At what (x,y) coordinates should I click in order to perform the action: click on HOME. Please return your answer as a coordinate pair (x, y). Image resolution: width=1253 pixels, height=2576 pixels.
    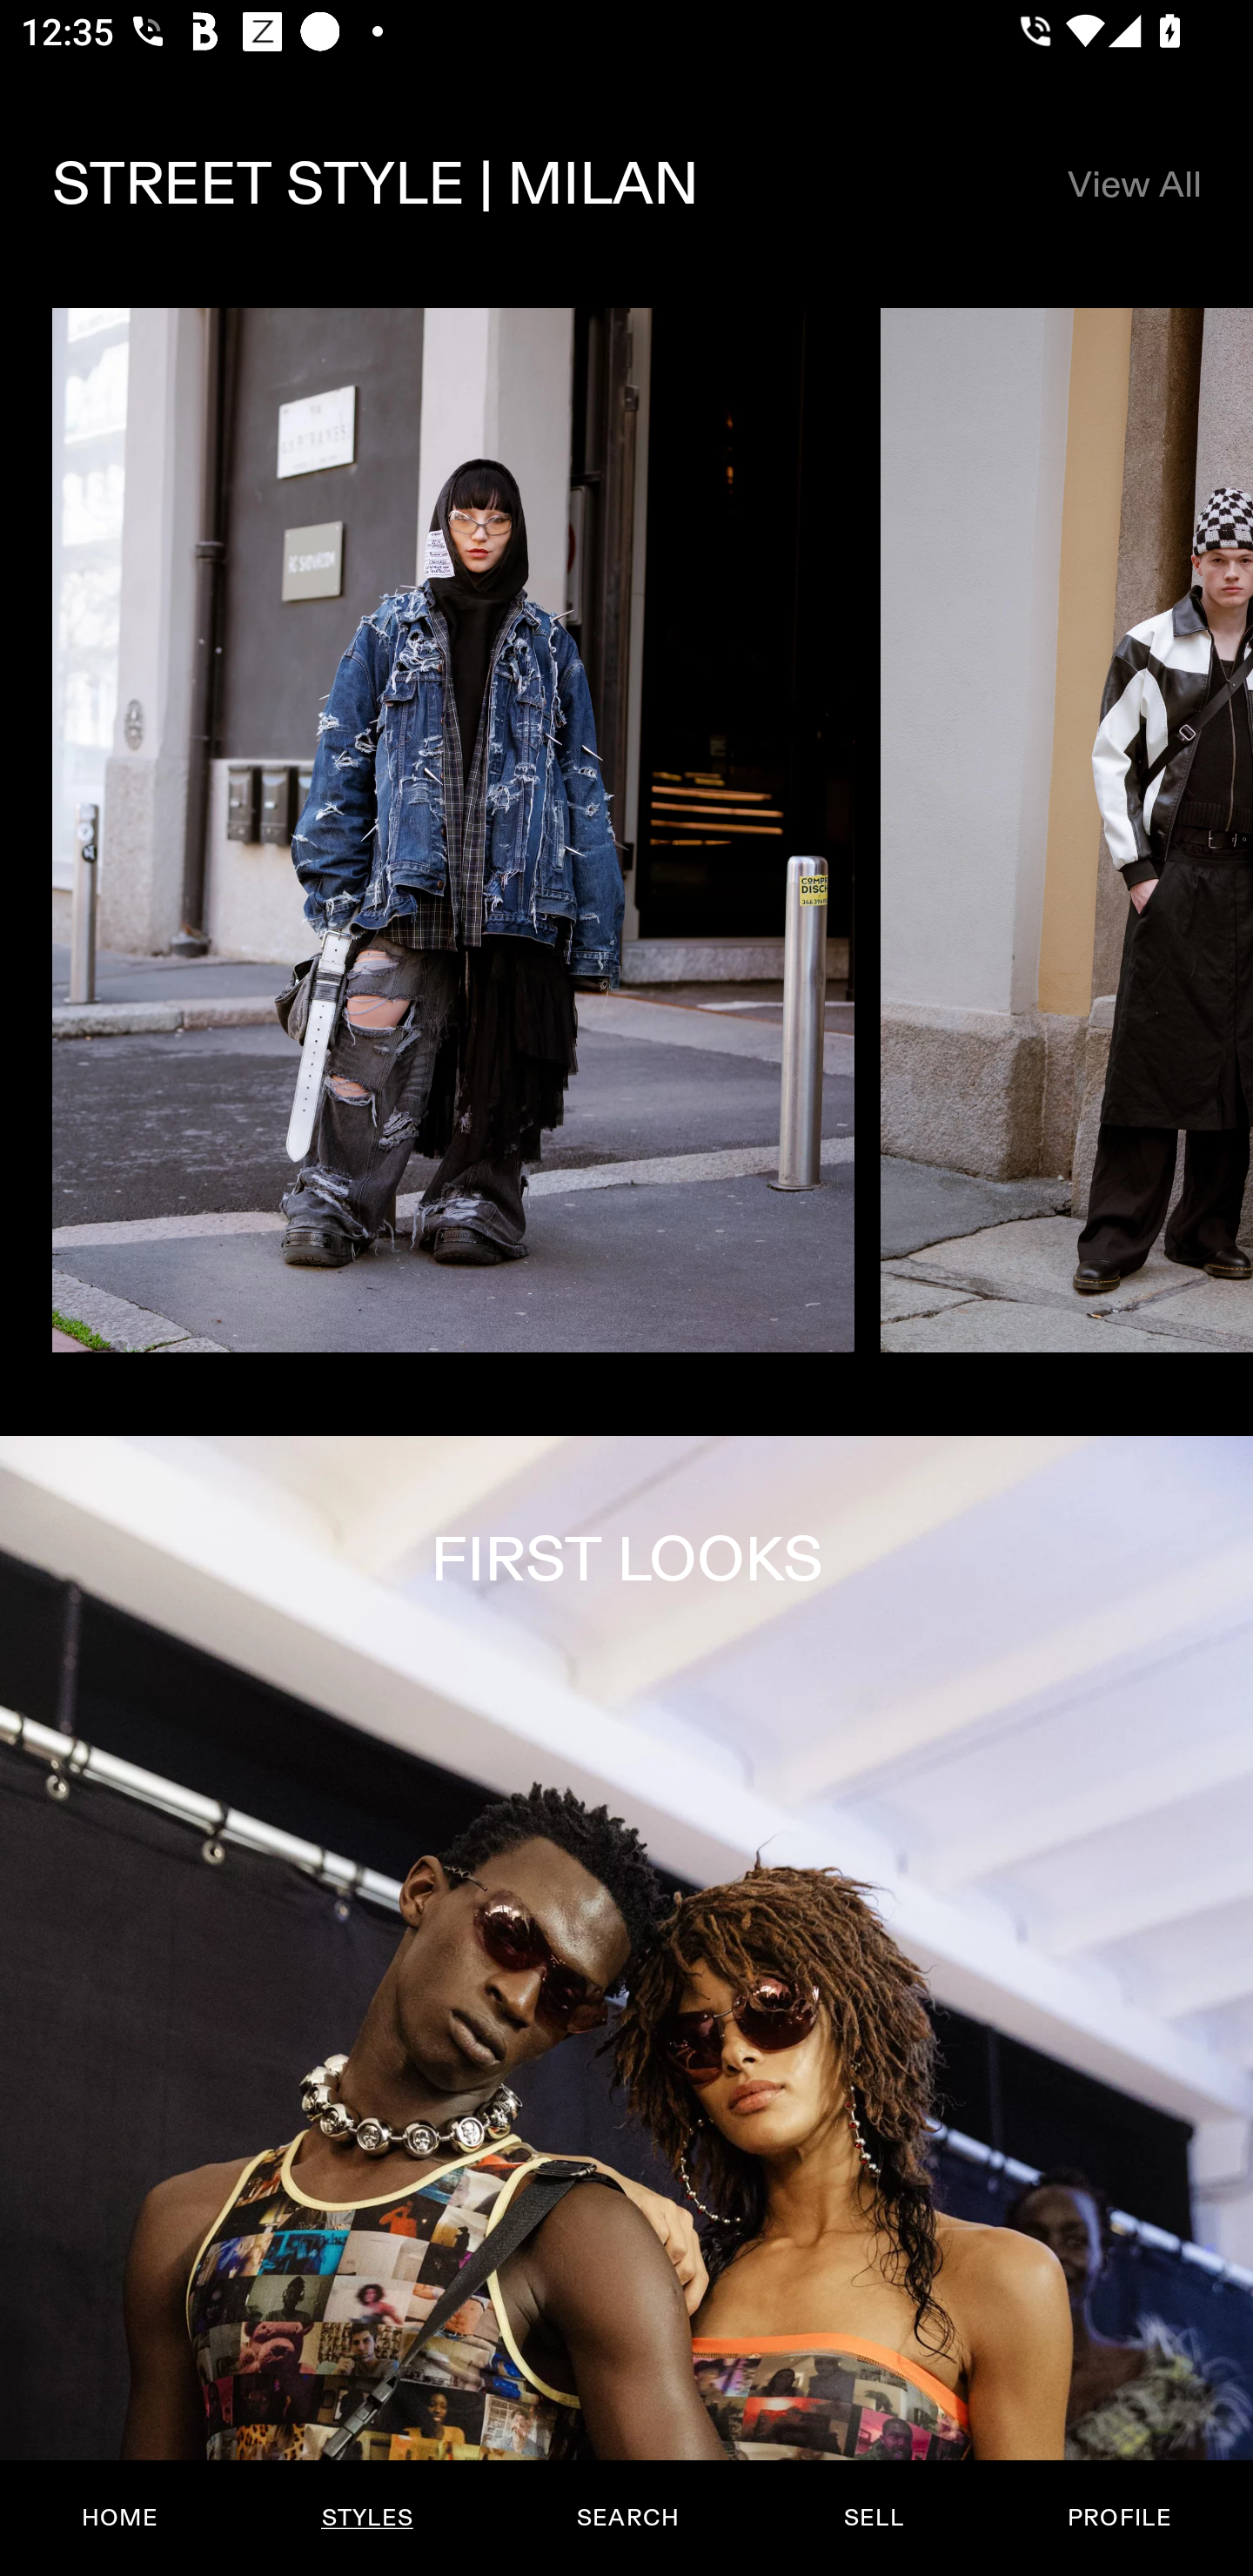
    Looking at the image, I should click on (120, 2518).